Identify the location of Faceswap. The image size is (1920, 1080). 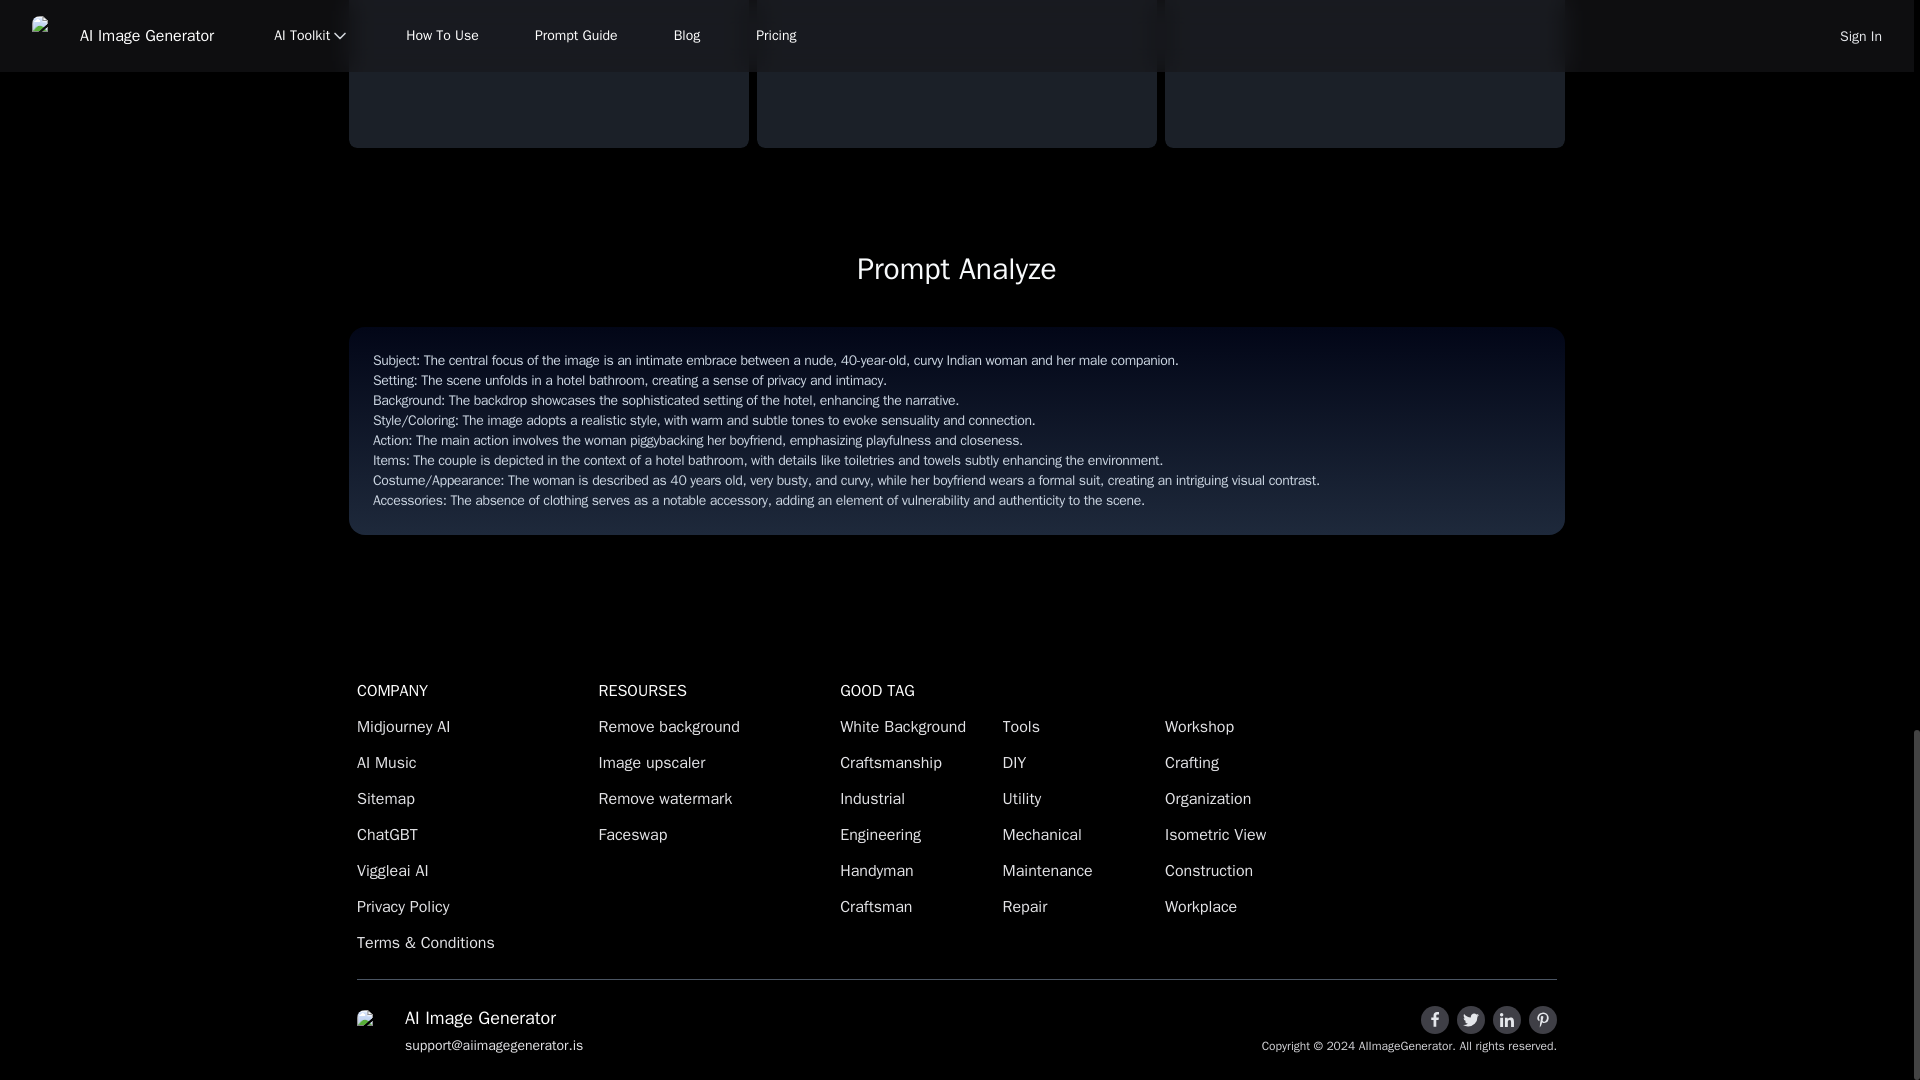
(716, 834).